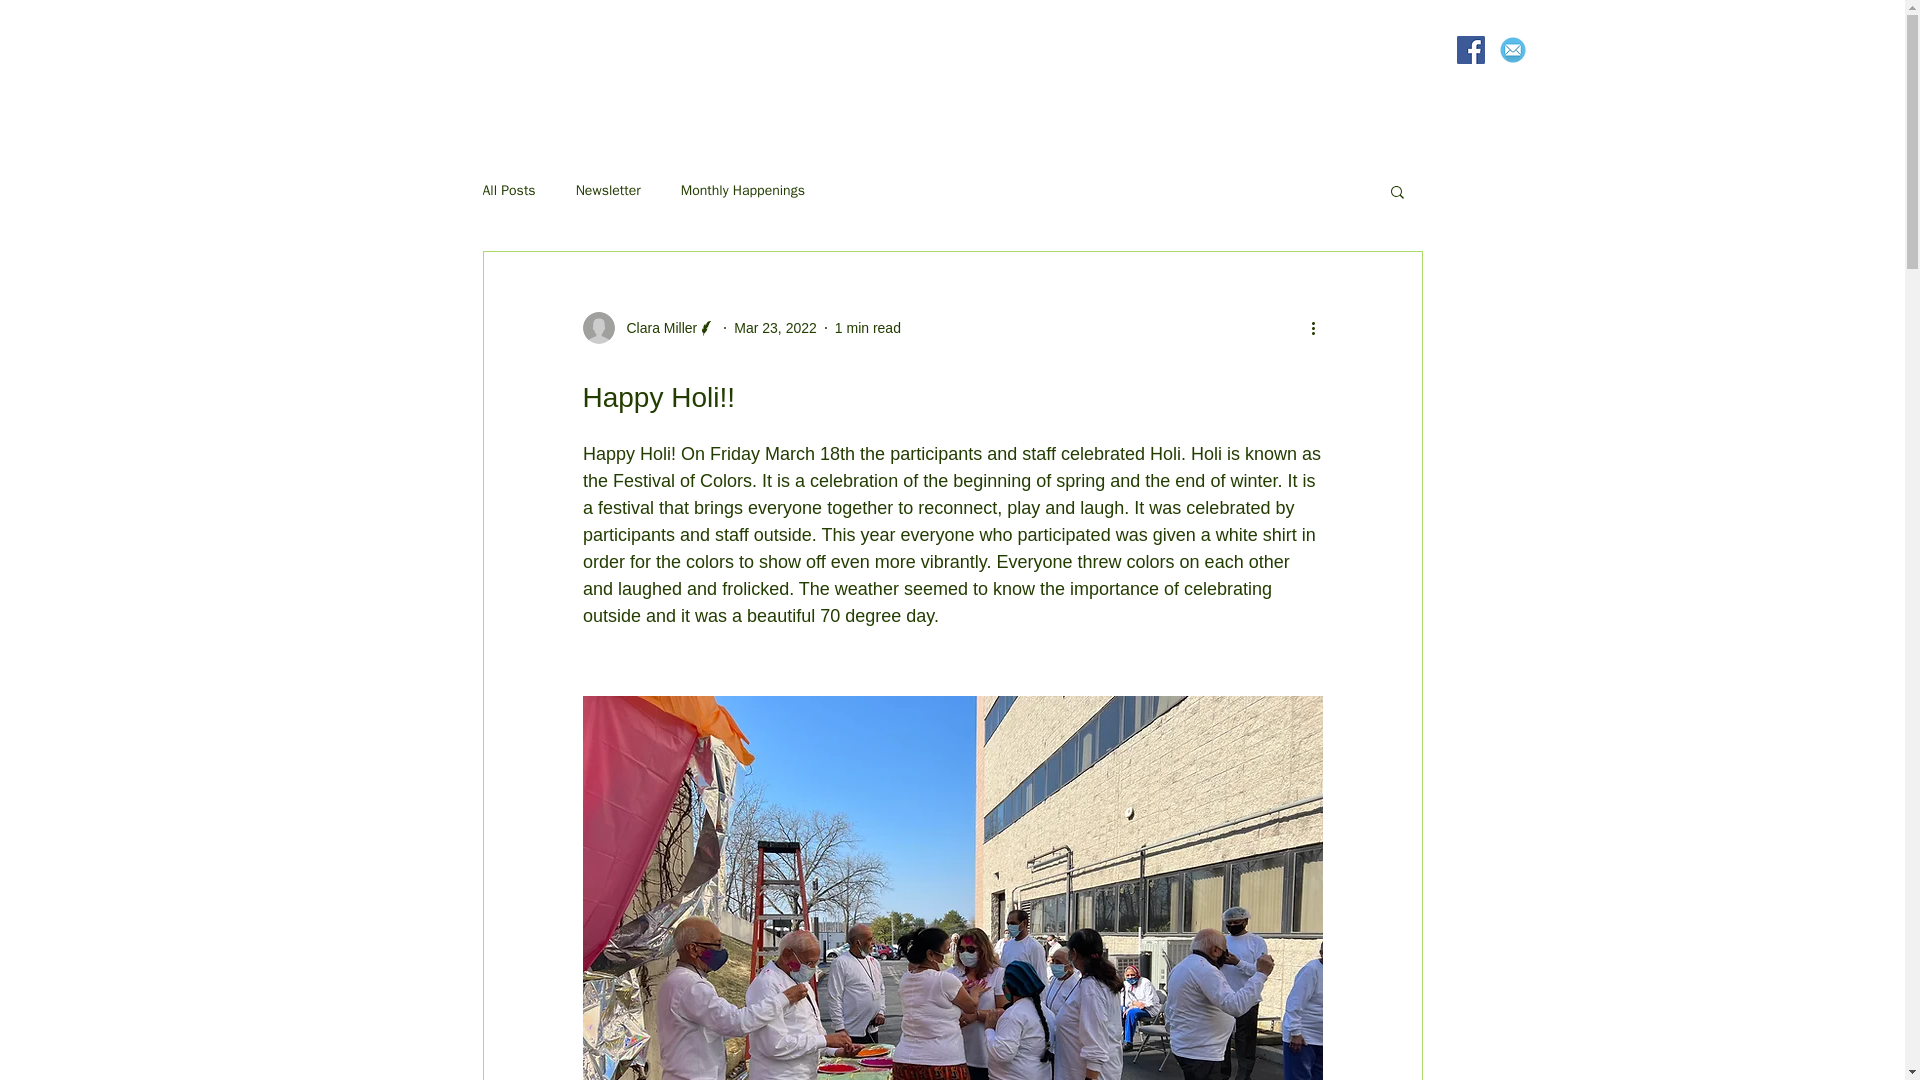 This screenshot has width=1920, height=1080. Describe the element at coordinates (775, 327) in the screenshot. I see `Mar 23, 2022` at that location.